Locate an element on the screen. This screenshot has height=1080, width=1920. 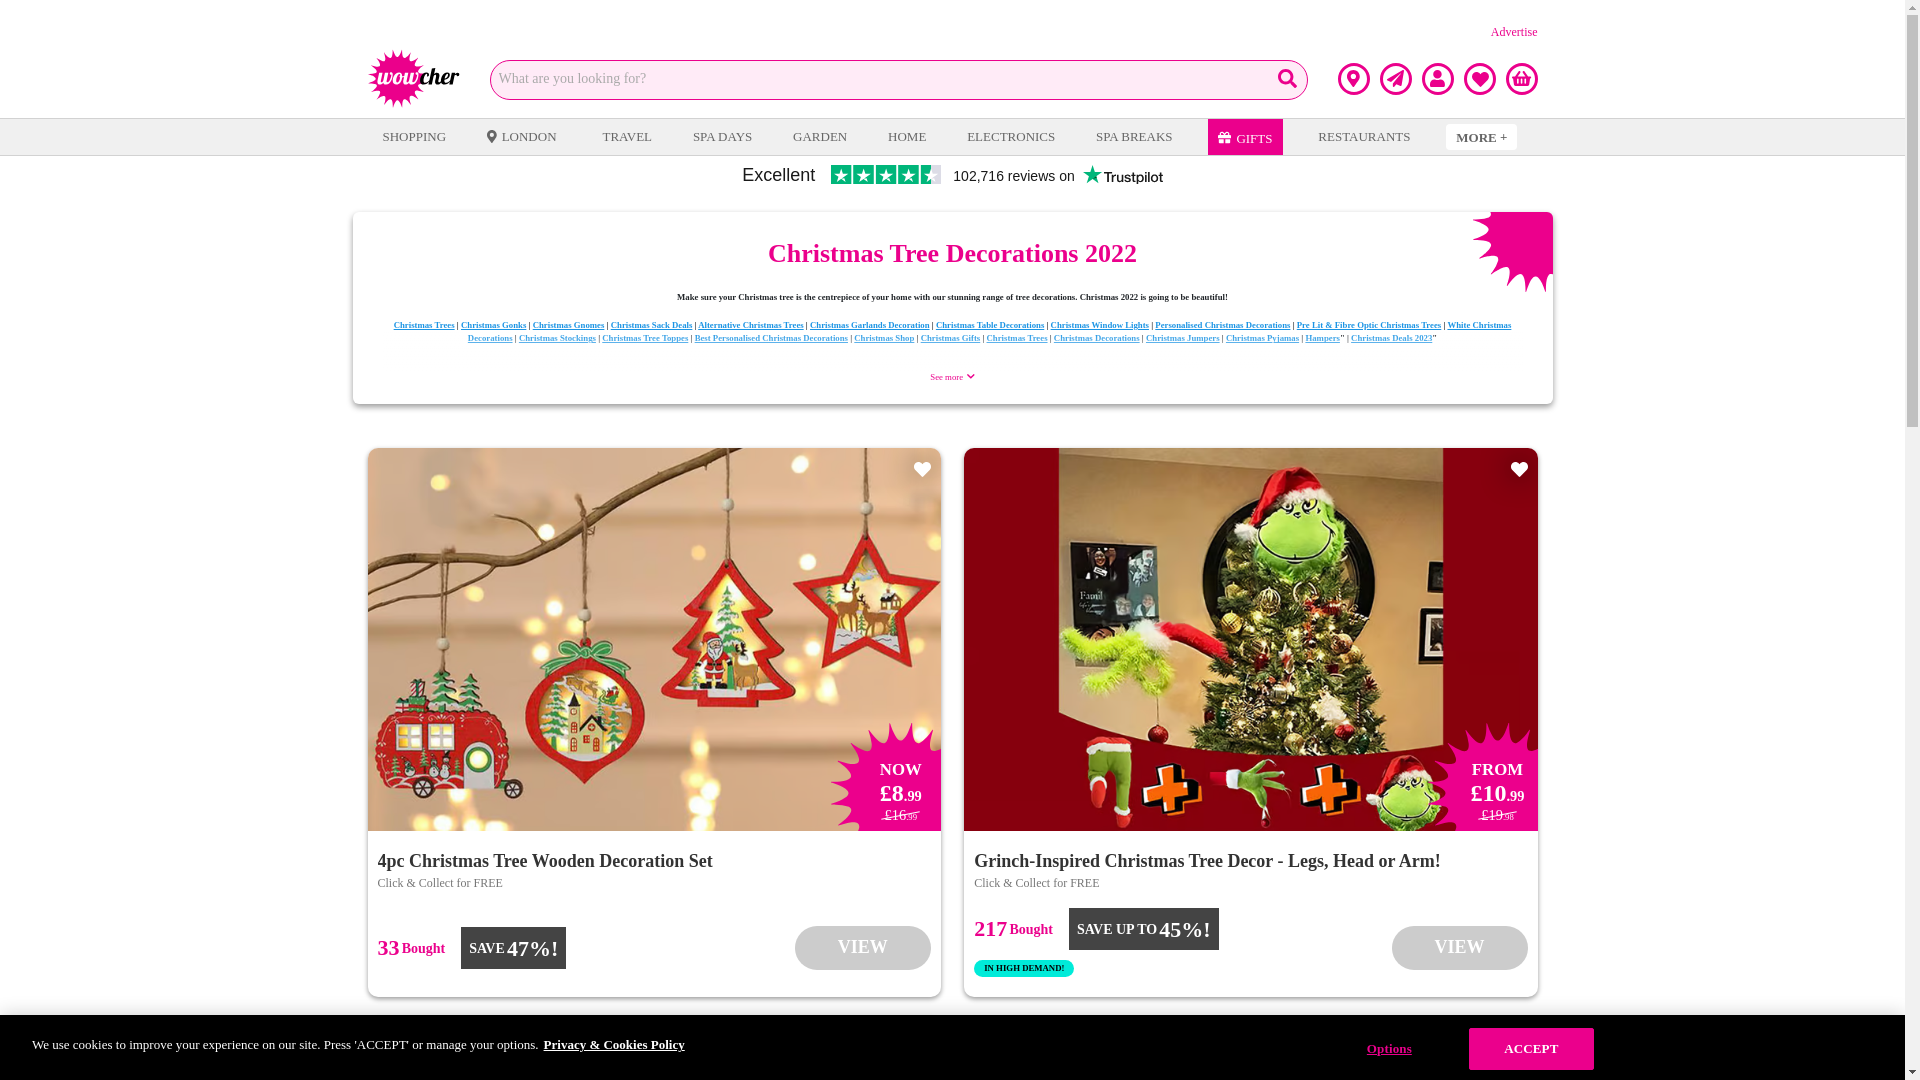
HOME is located at coordinates (907, 136).